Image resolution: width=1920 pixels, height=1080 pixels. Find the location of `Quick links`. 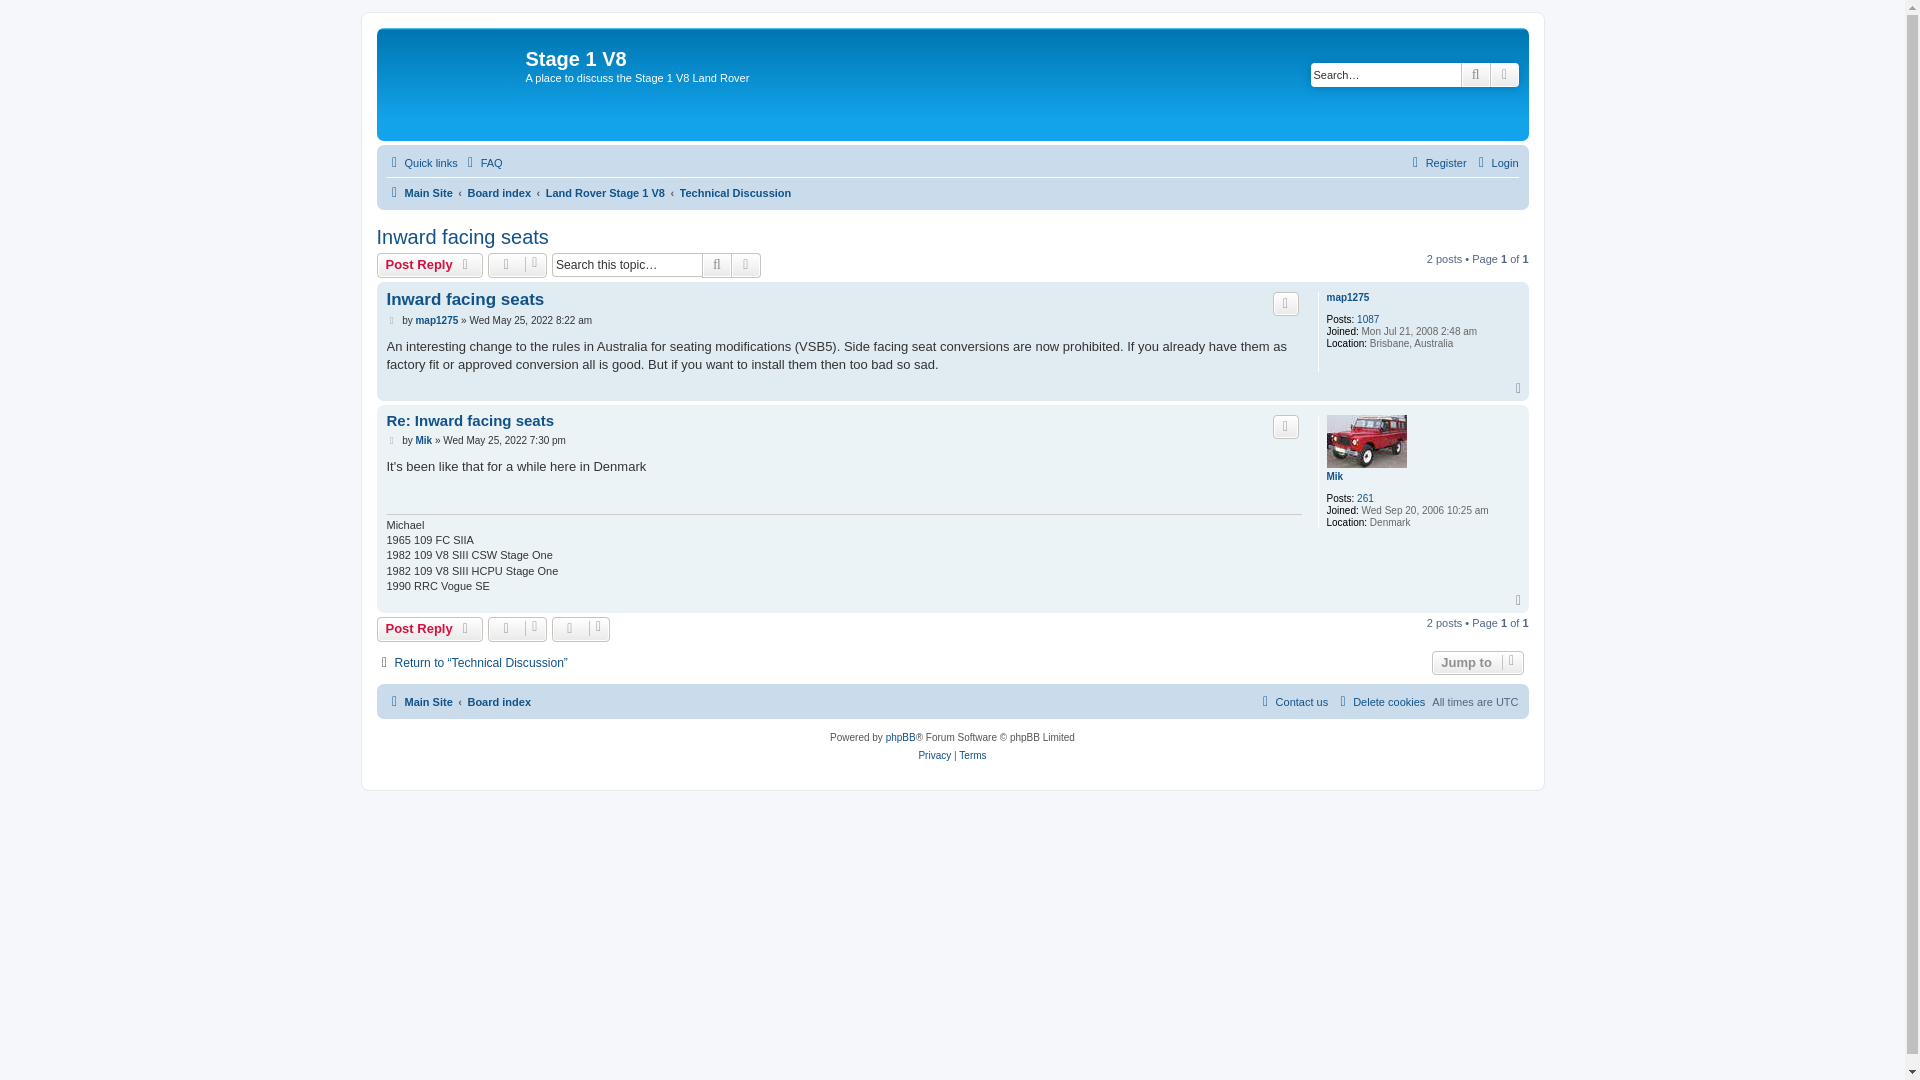

Quick links is located at coordinates (420, 162).